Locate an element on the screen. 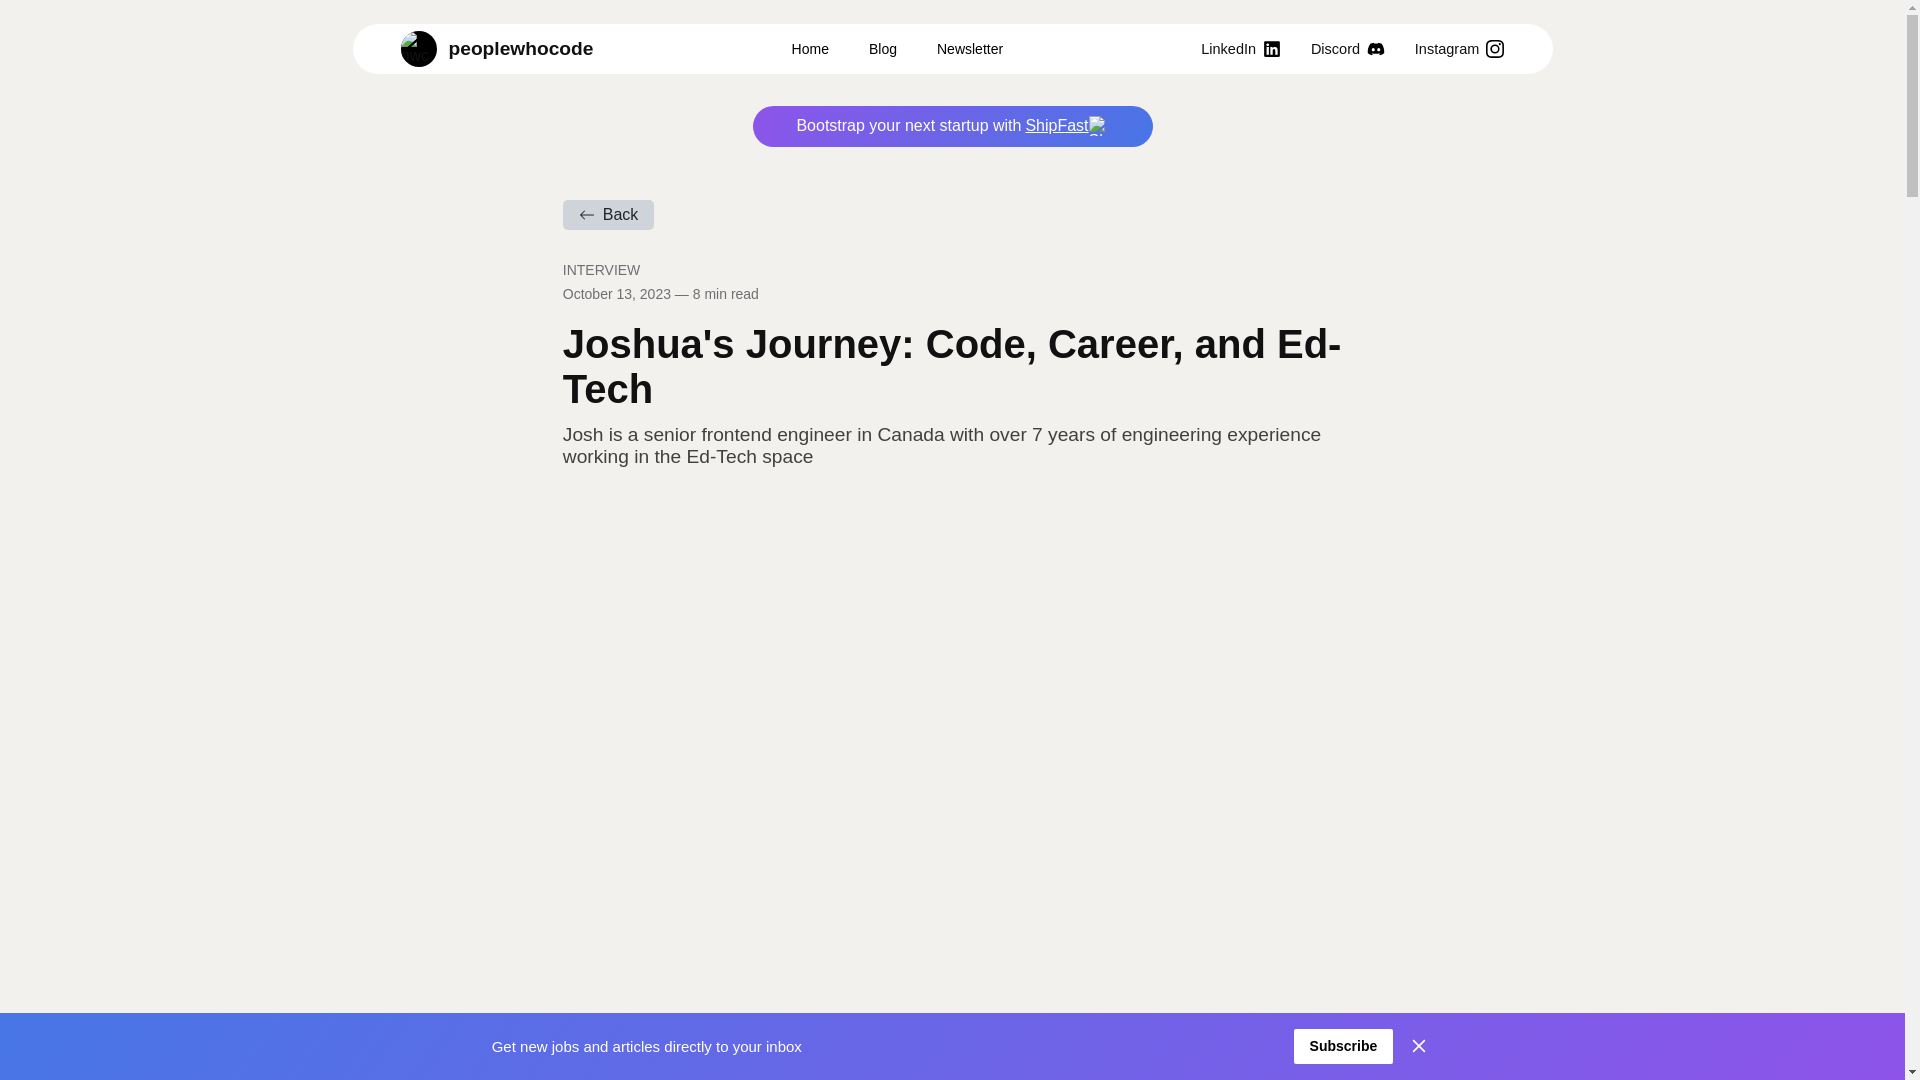 This screenshot has width=1920, height=1080. LinkedIn is located at coordinates (1240, 48).